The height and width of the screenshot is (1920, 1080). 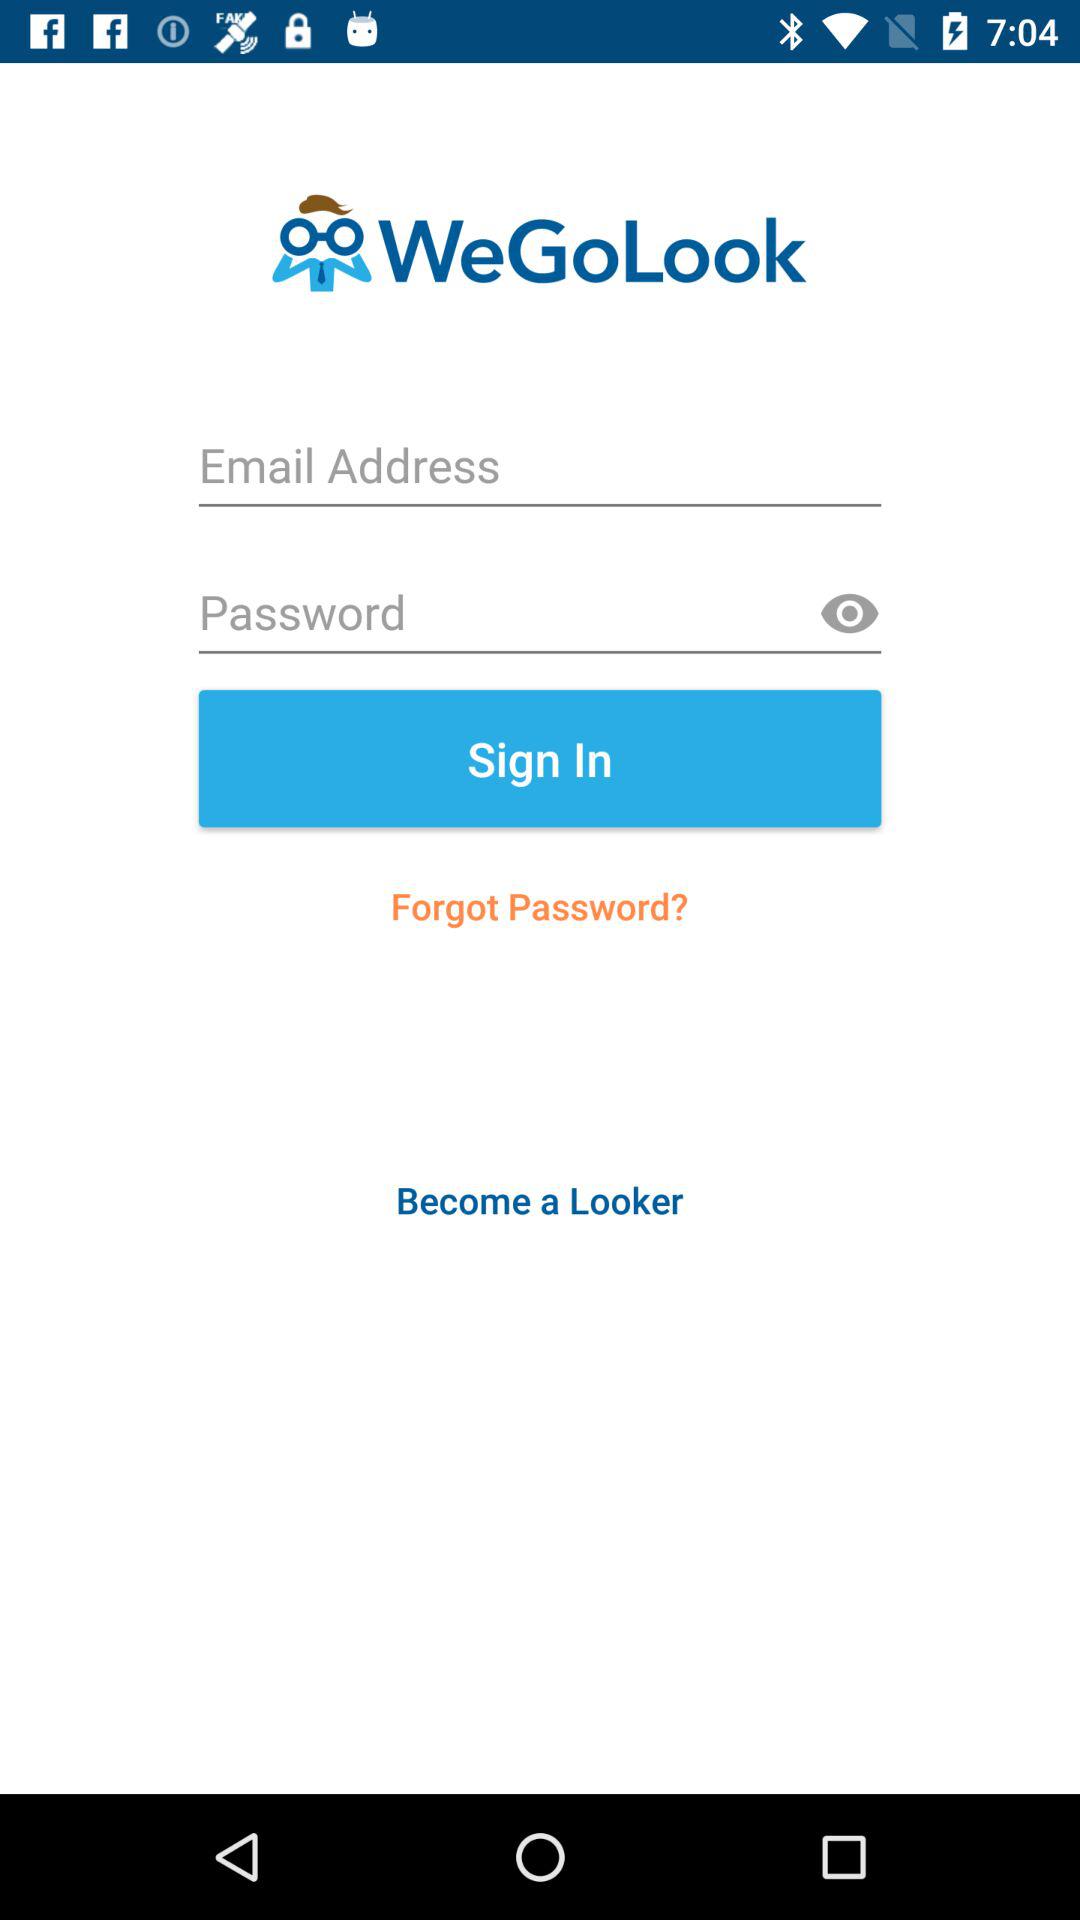 What do you see at coordinates (540, 758) in the screenshot?
I see `launch sign in` at bounding box center [540, 758].